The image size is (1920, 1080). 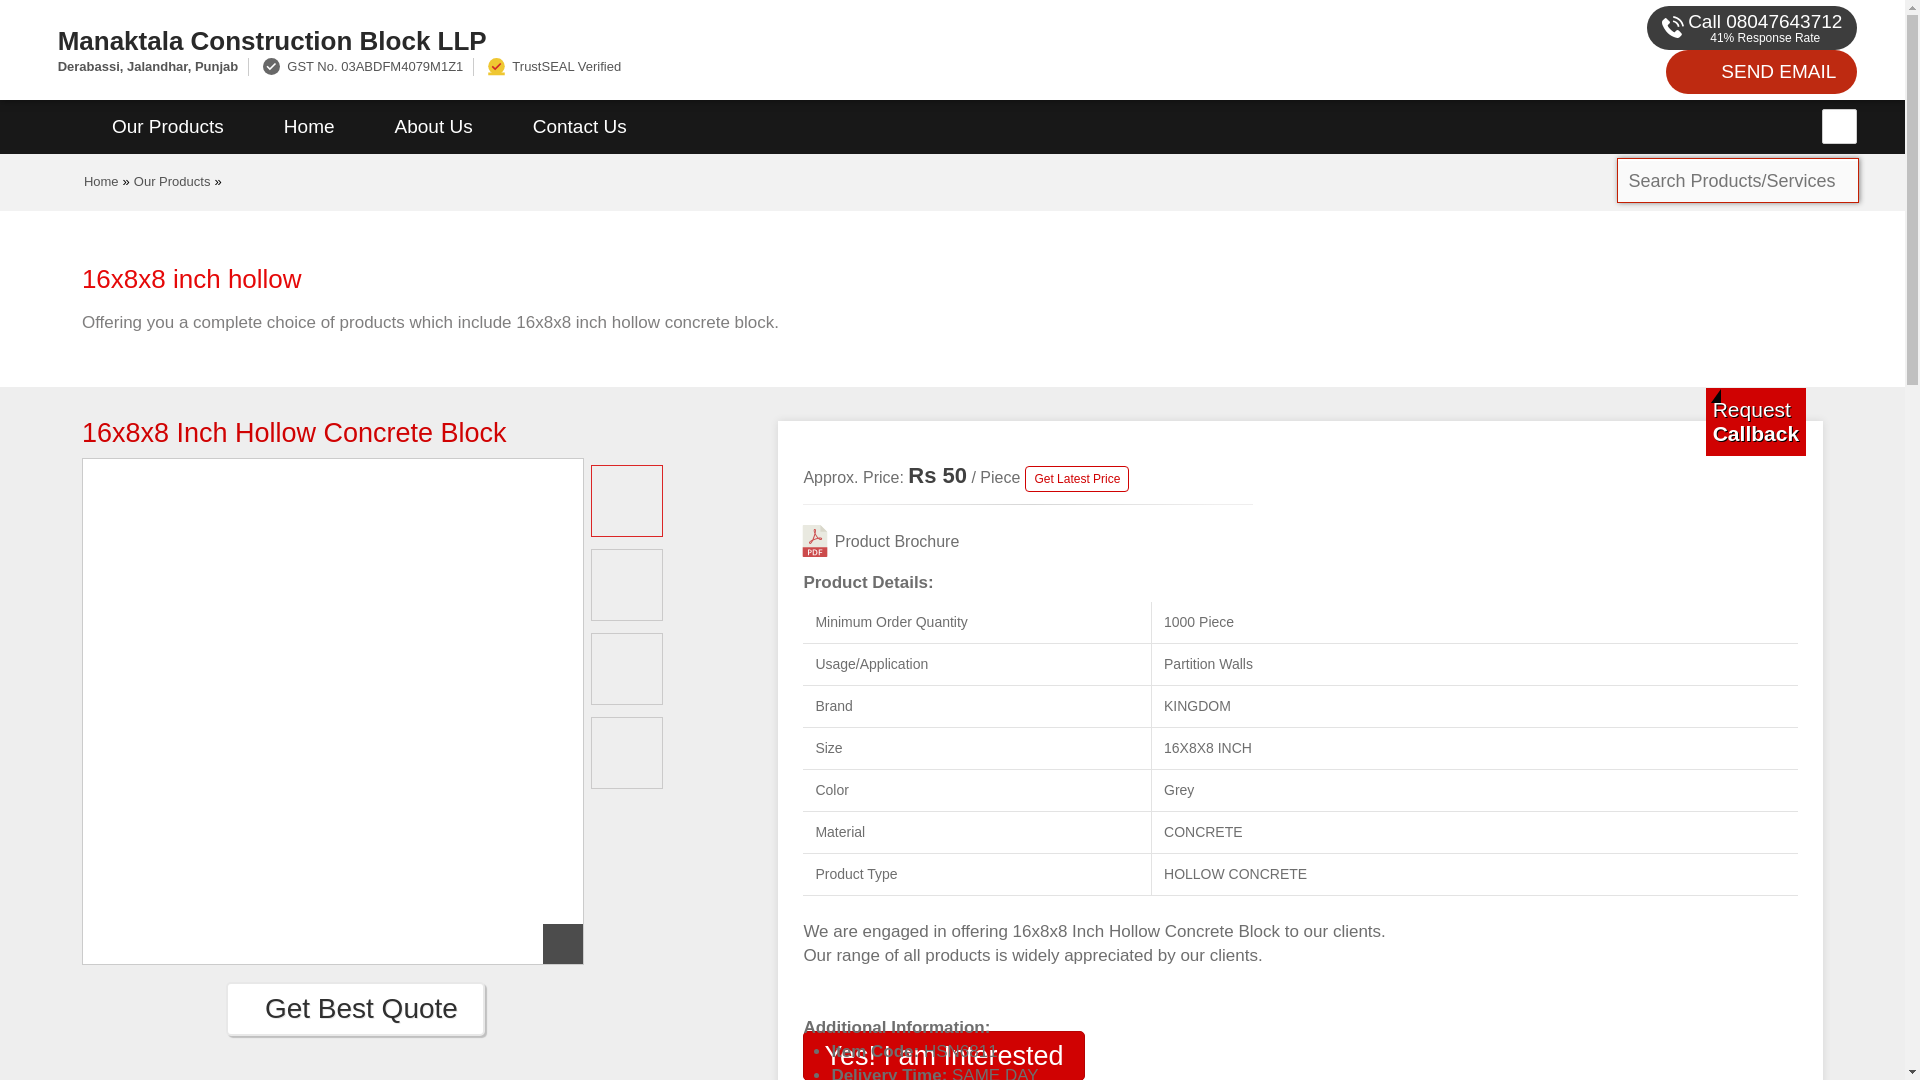 I want to click on Our Products, so click(x=168, y=127).